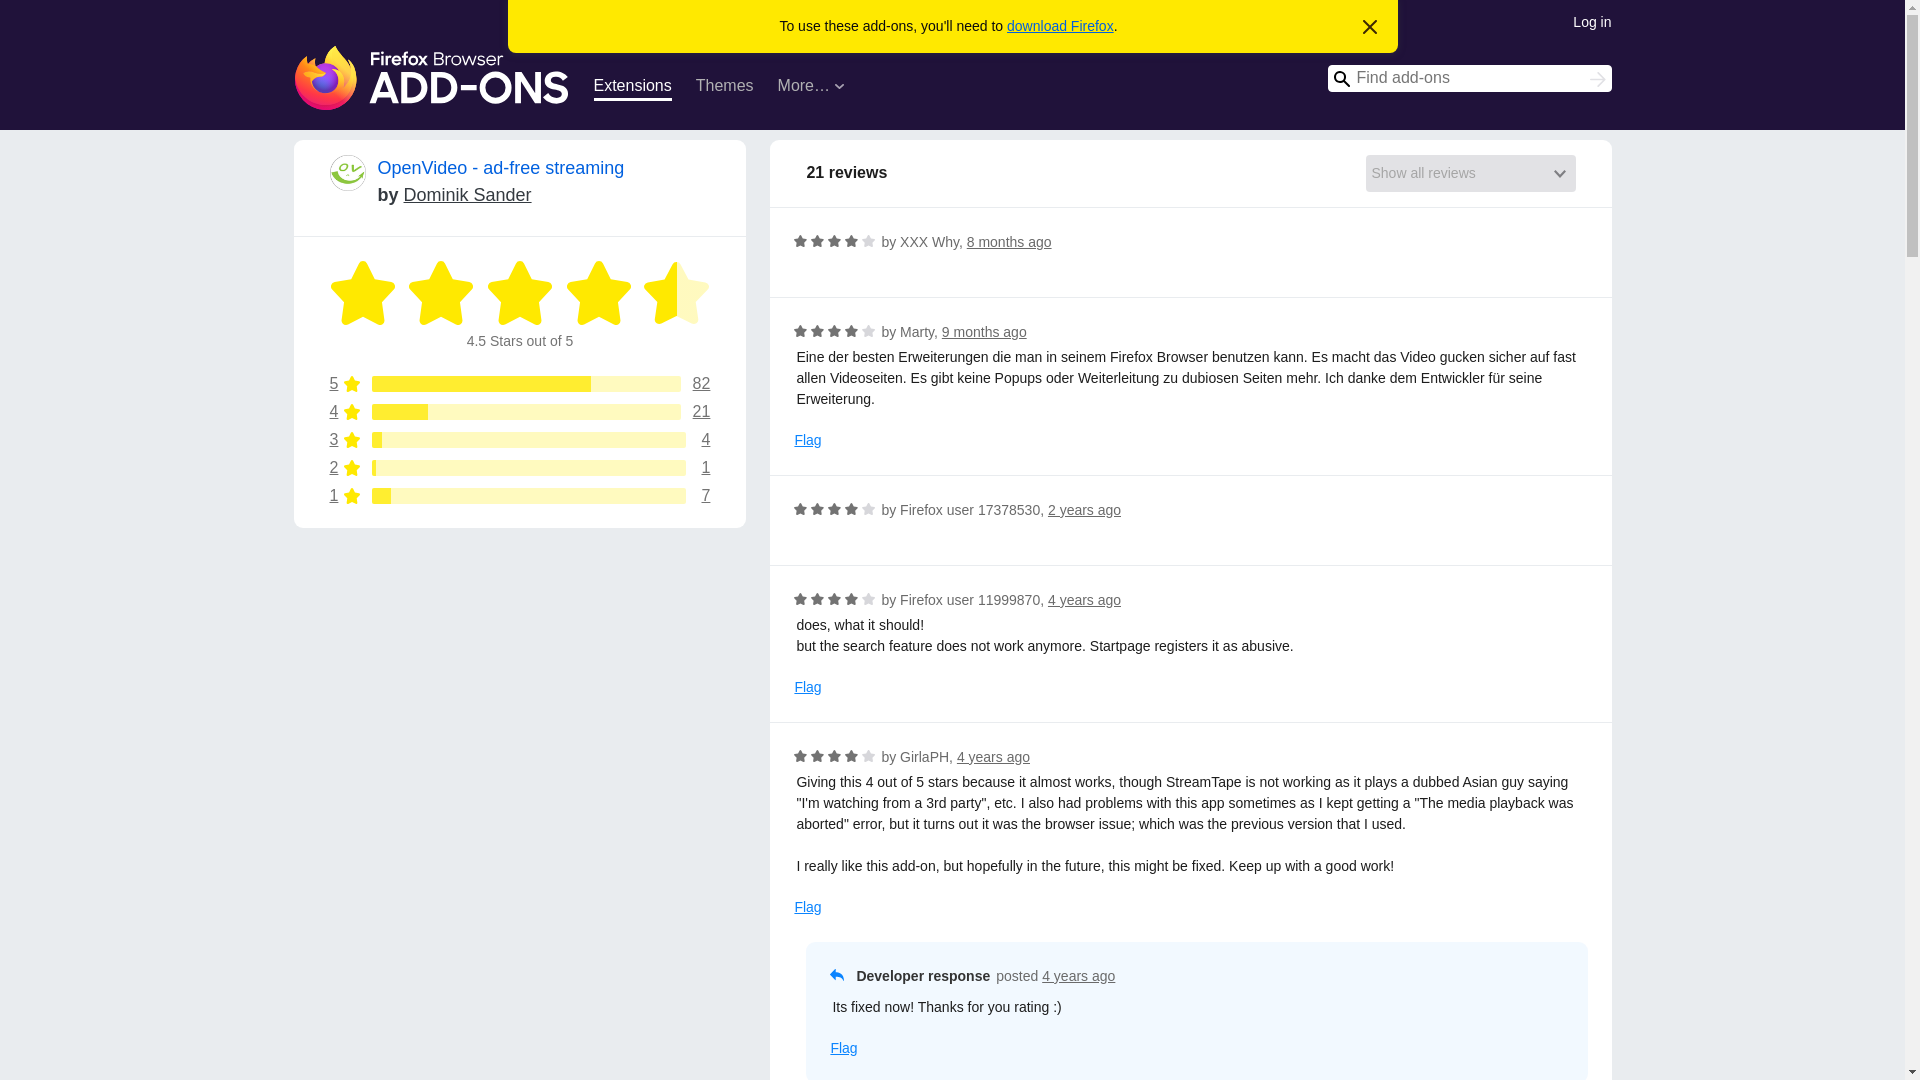 The width and height of the screenshot is (1920, 1080). I want to click on Rated 4 out of 5, so click(868, 240).